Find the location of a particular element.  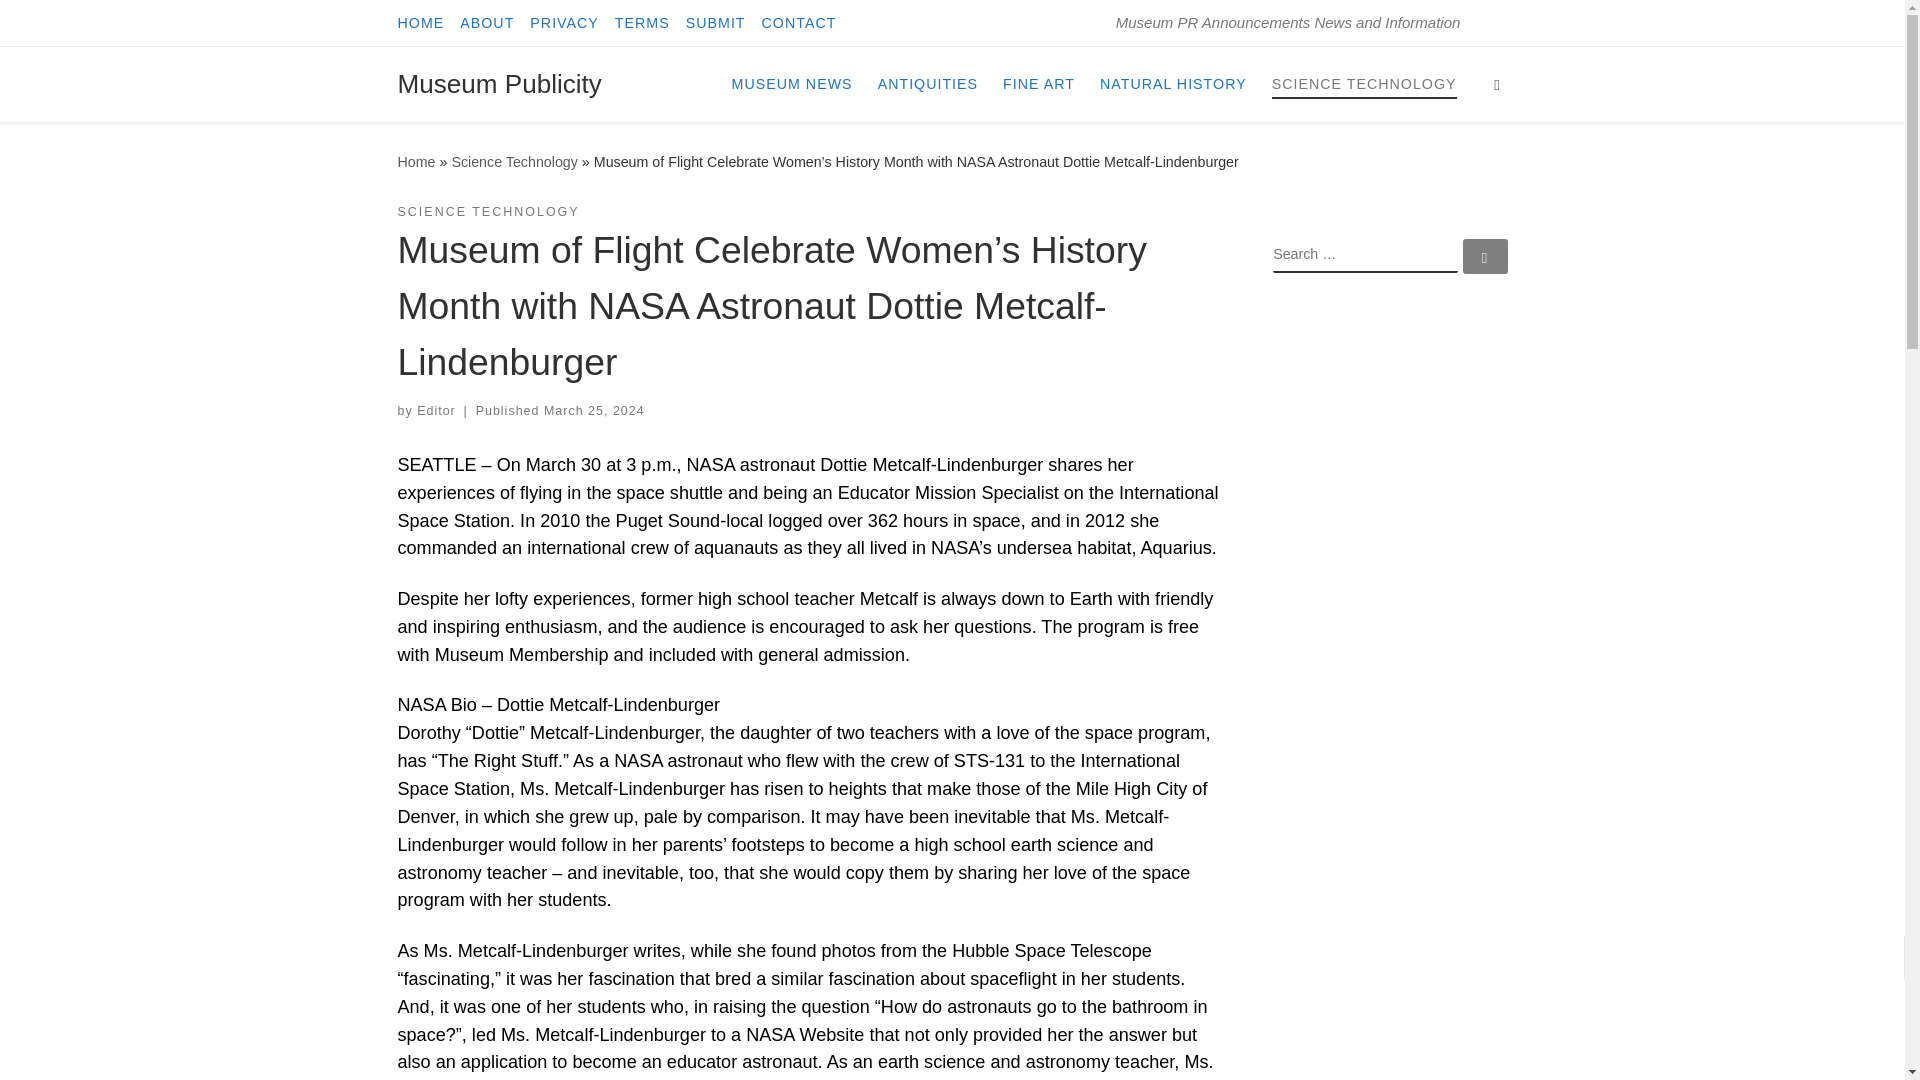

SCIENCE TECHNOLOGY is located at coordinates (1363, 83).